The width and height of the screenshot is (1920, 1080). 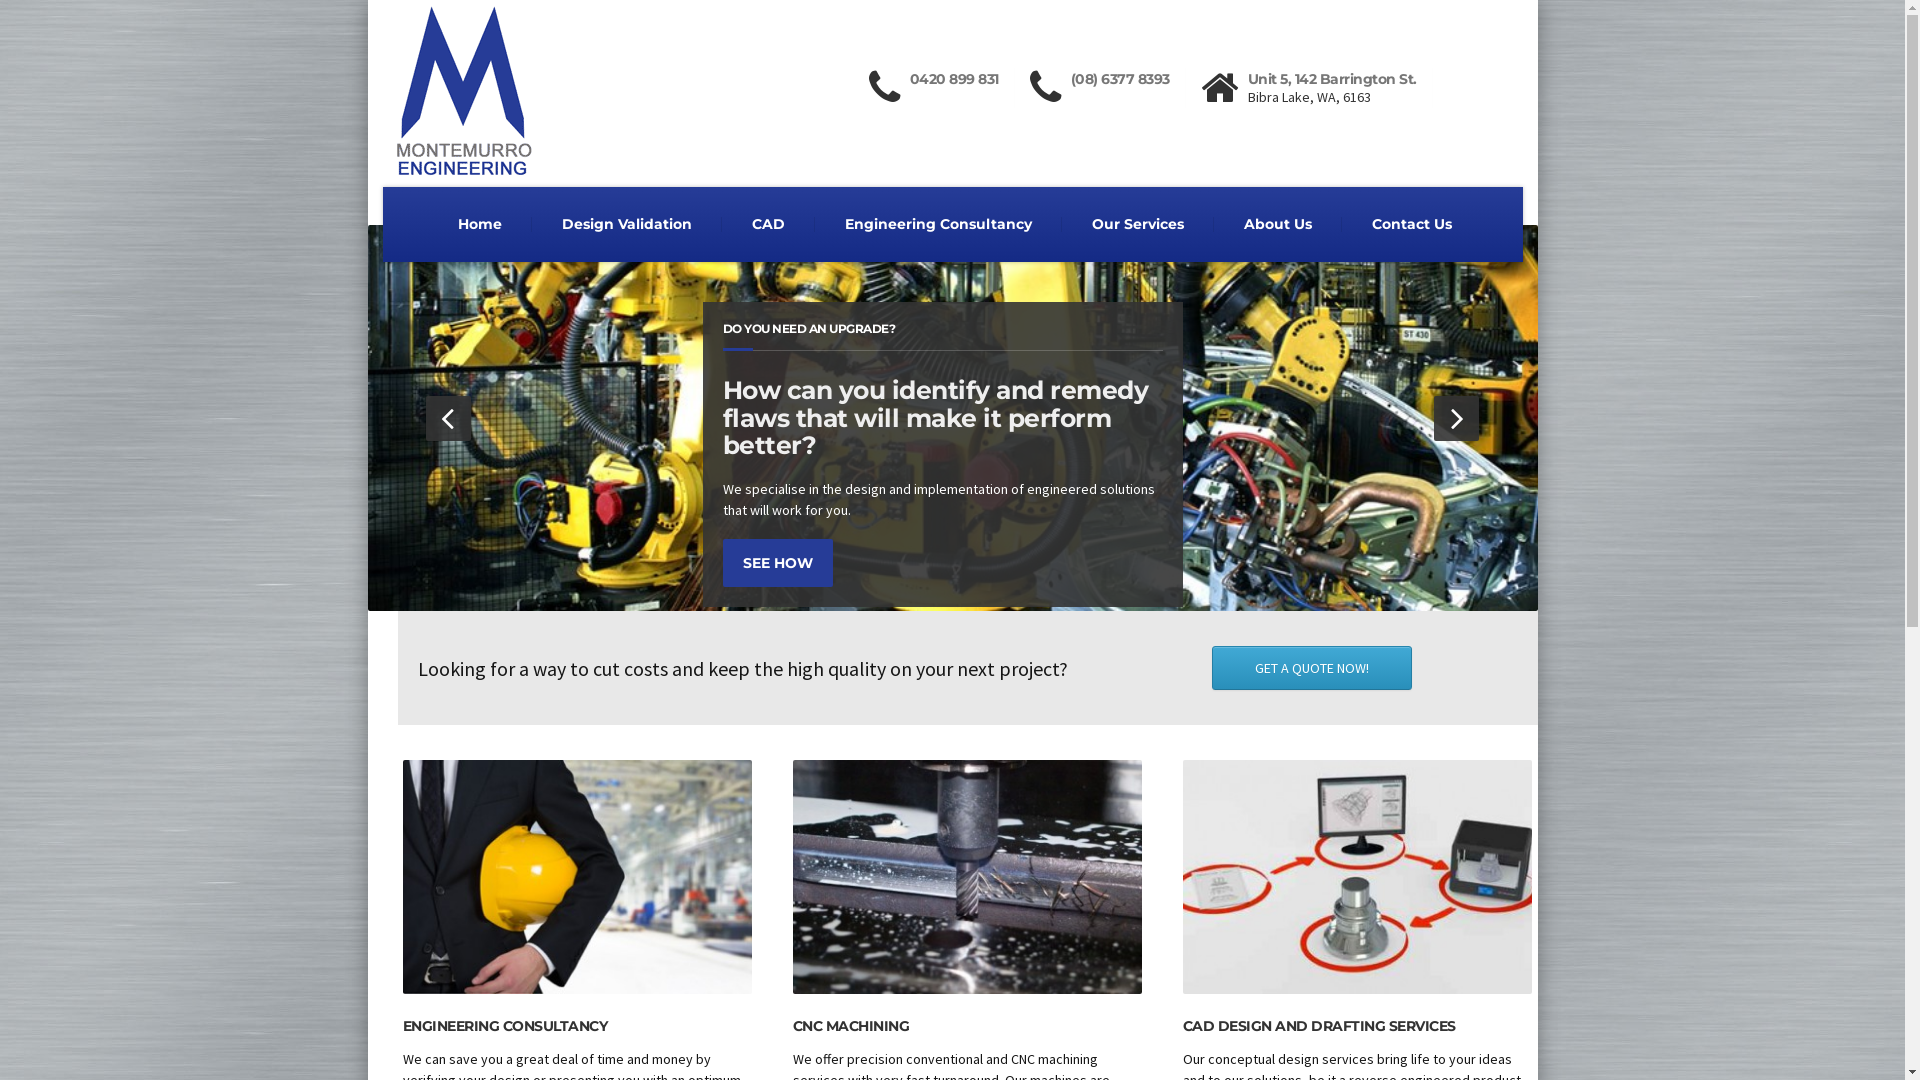 What do you see at coordinates (1278, 224) in the screenshot?
I see `About Us` at bounding box center [1278, 224].